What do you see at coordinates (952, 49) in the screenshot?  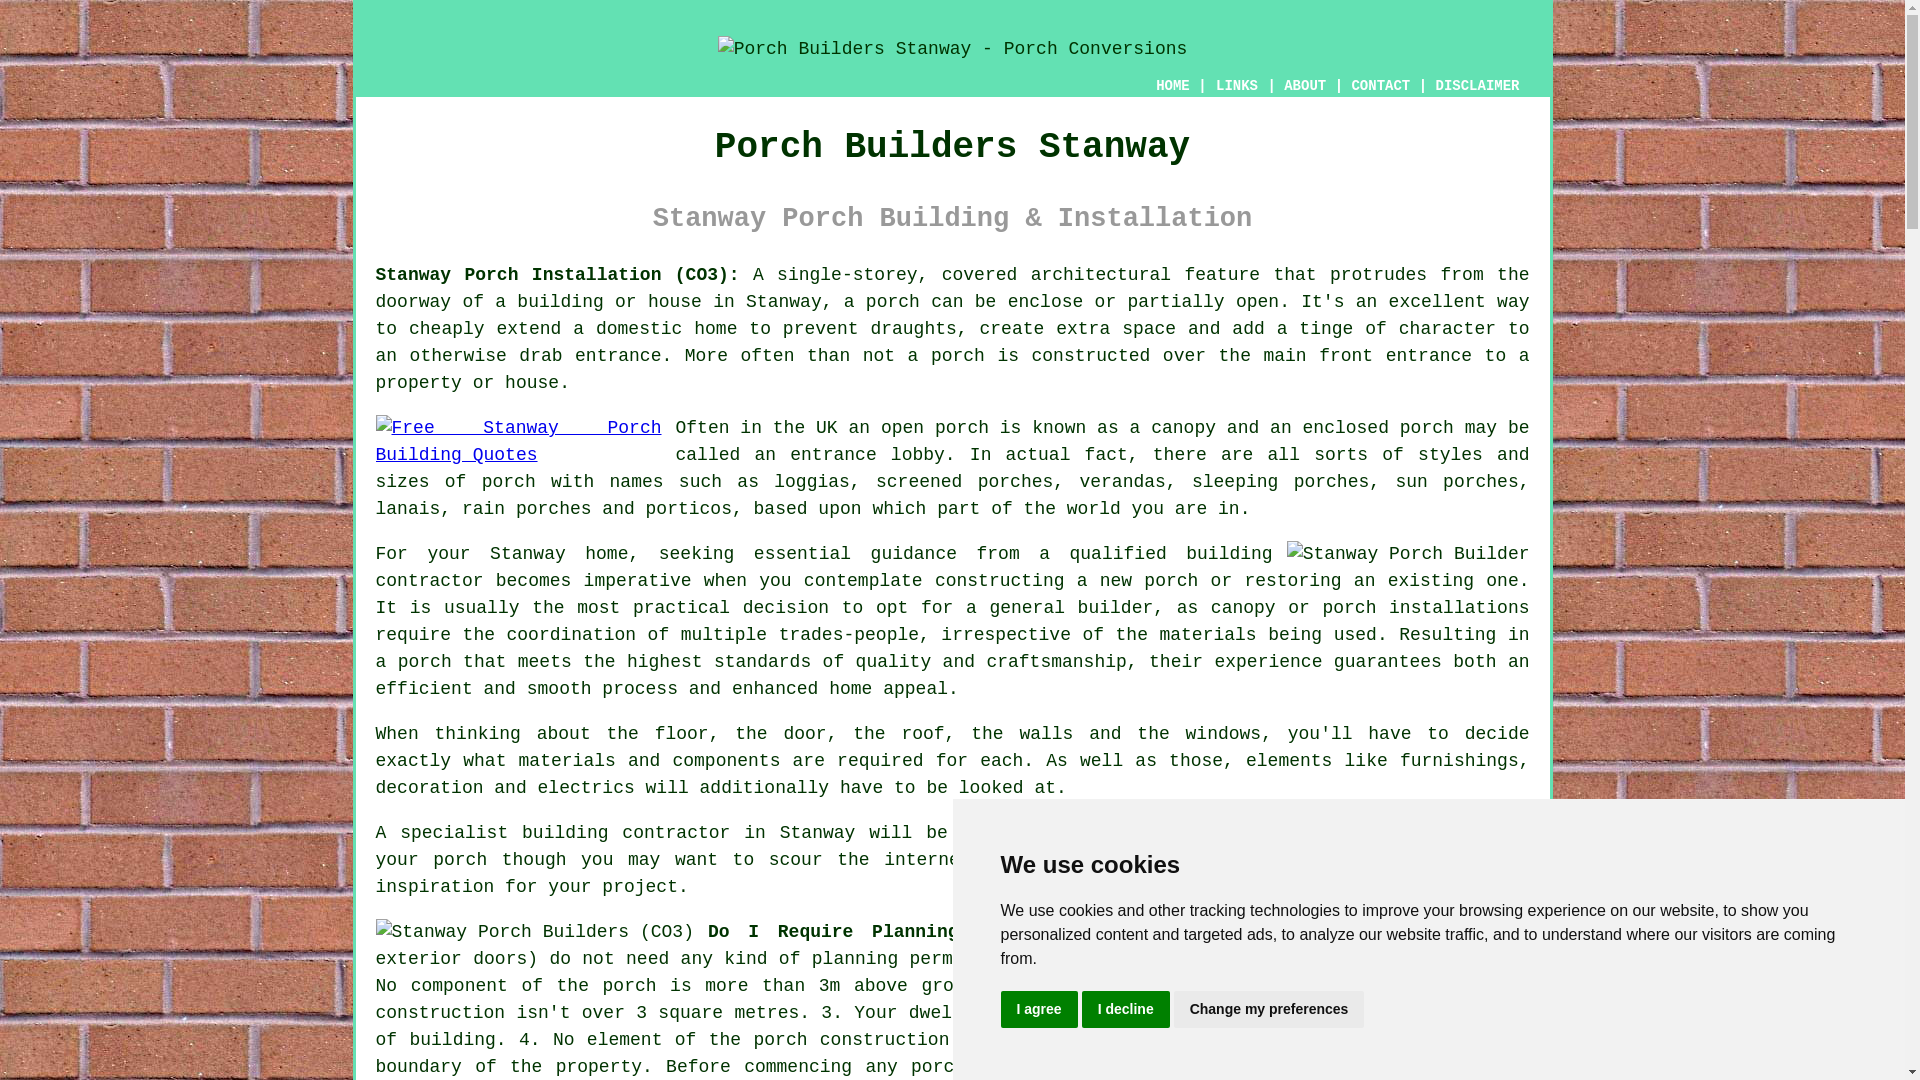 I see `Porch Builders Stanway` at bounding box center [952, 49].